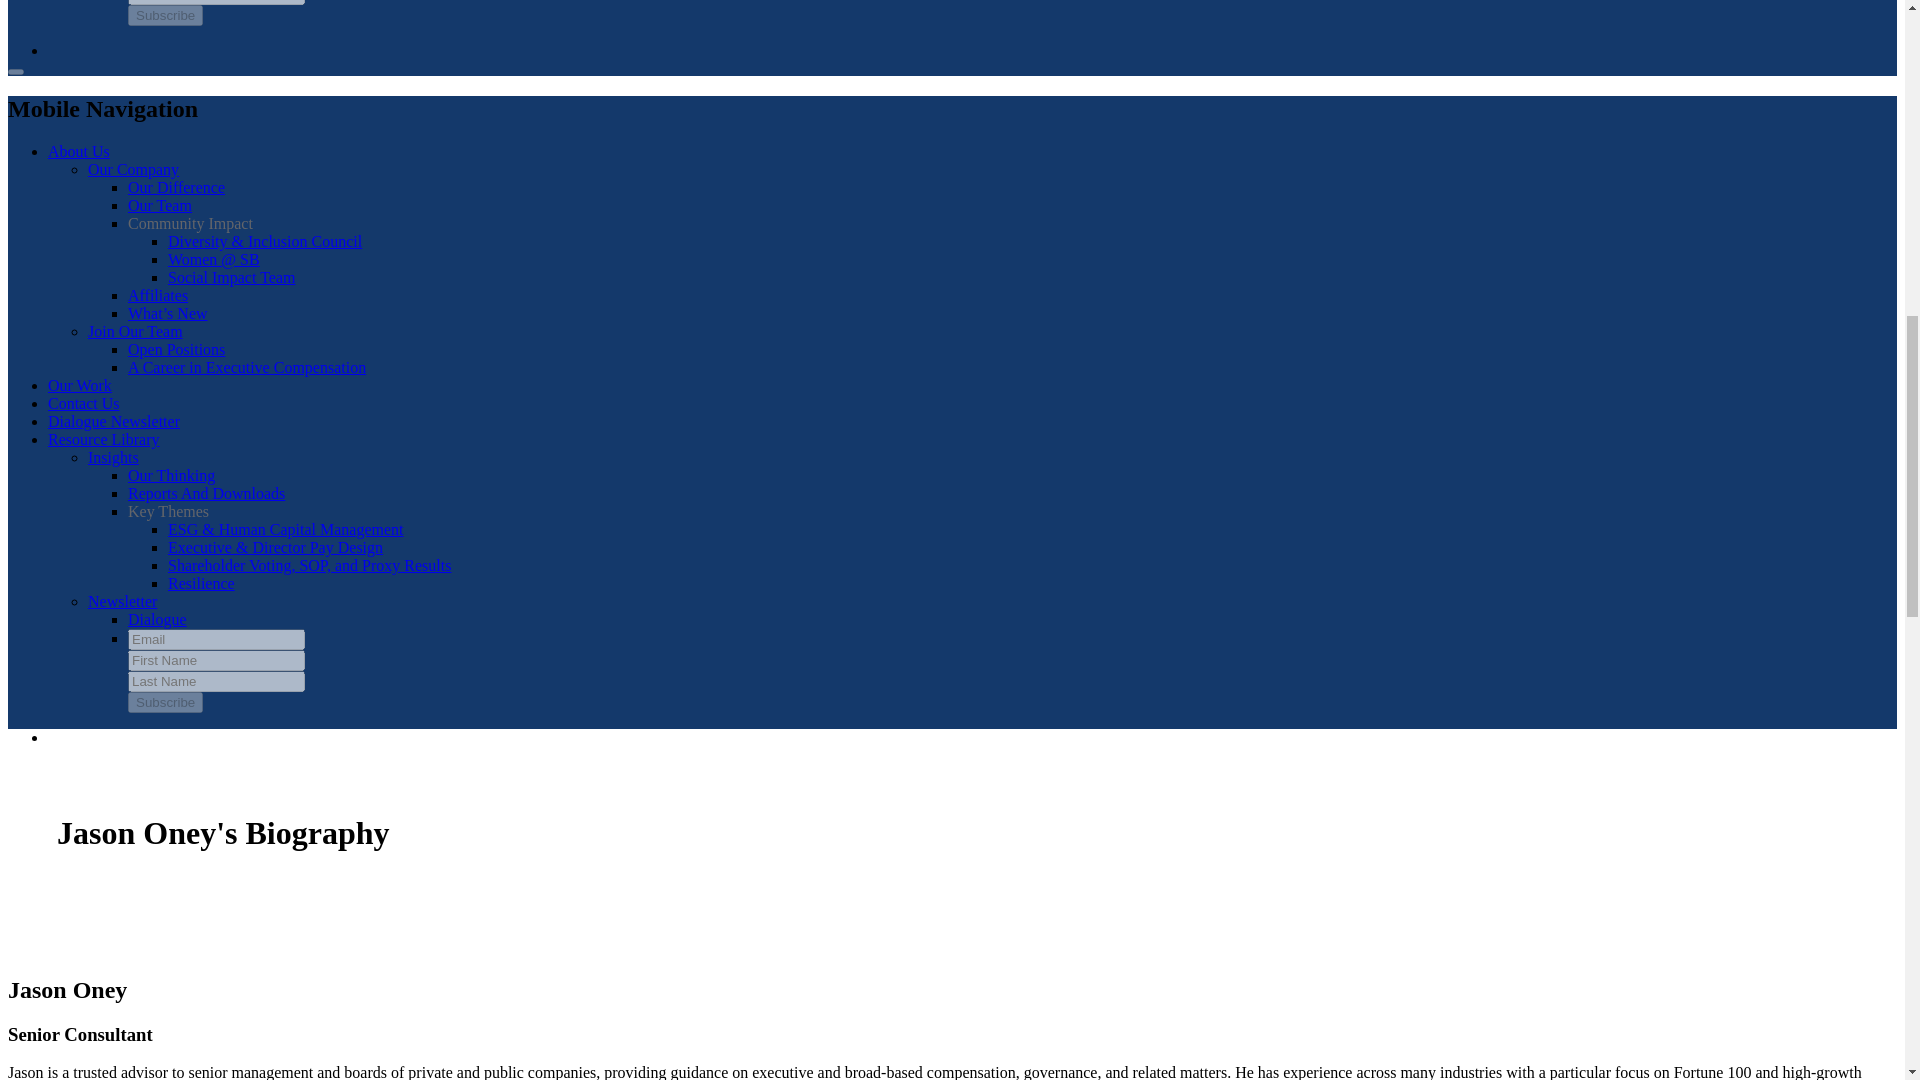 This screenshot has height=1080, width=1920. Describe the element at coordinates (176, 187) in the screenshot. I see `Our Difference` at that location.